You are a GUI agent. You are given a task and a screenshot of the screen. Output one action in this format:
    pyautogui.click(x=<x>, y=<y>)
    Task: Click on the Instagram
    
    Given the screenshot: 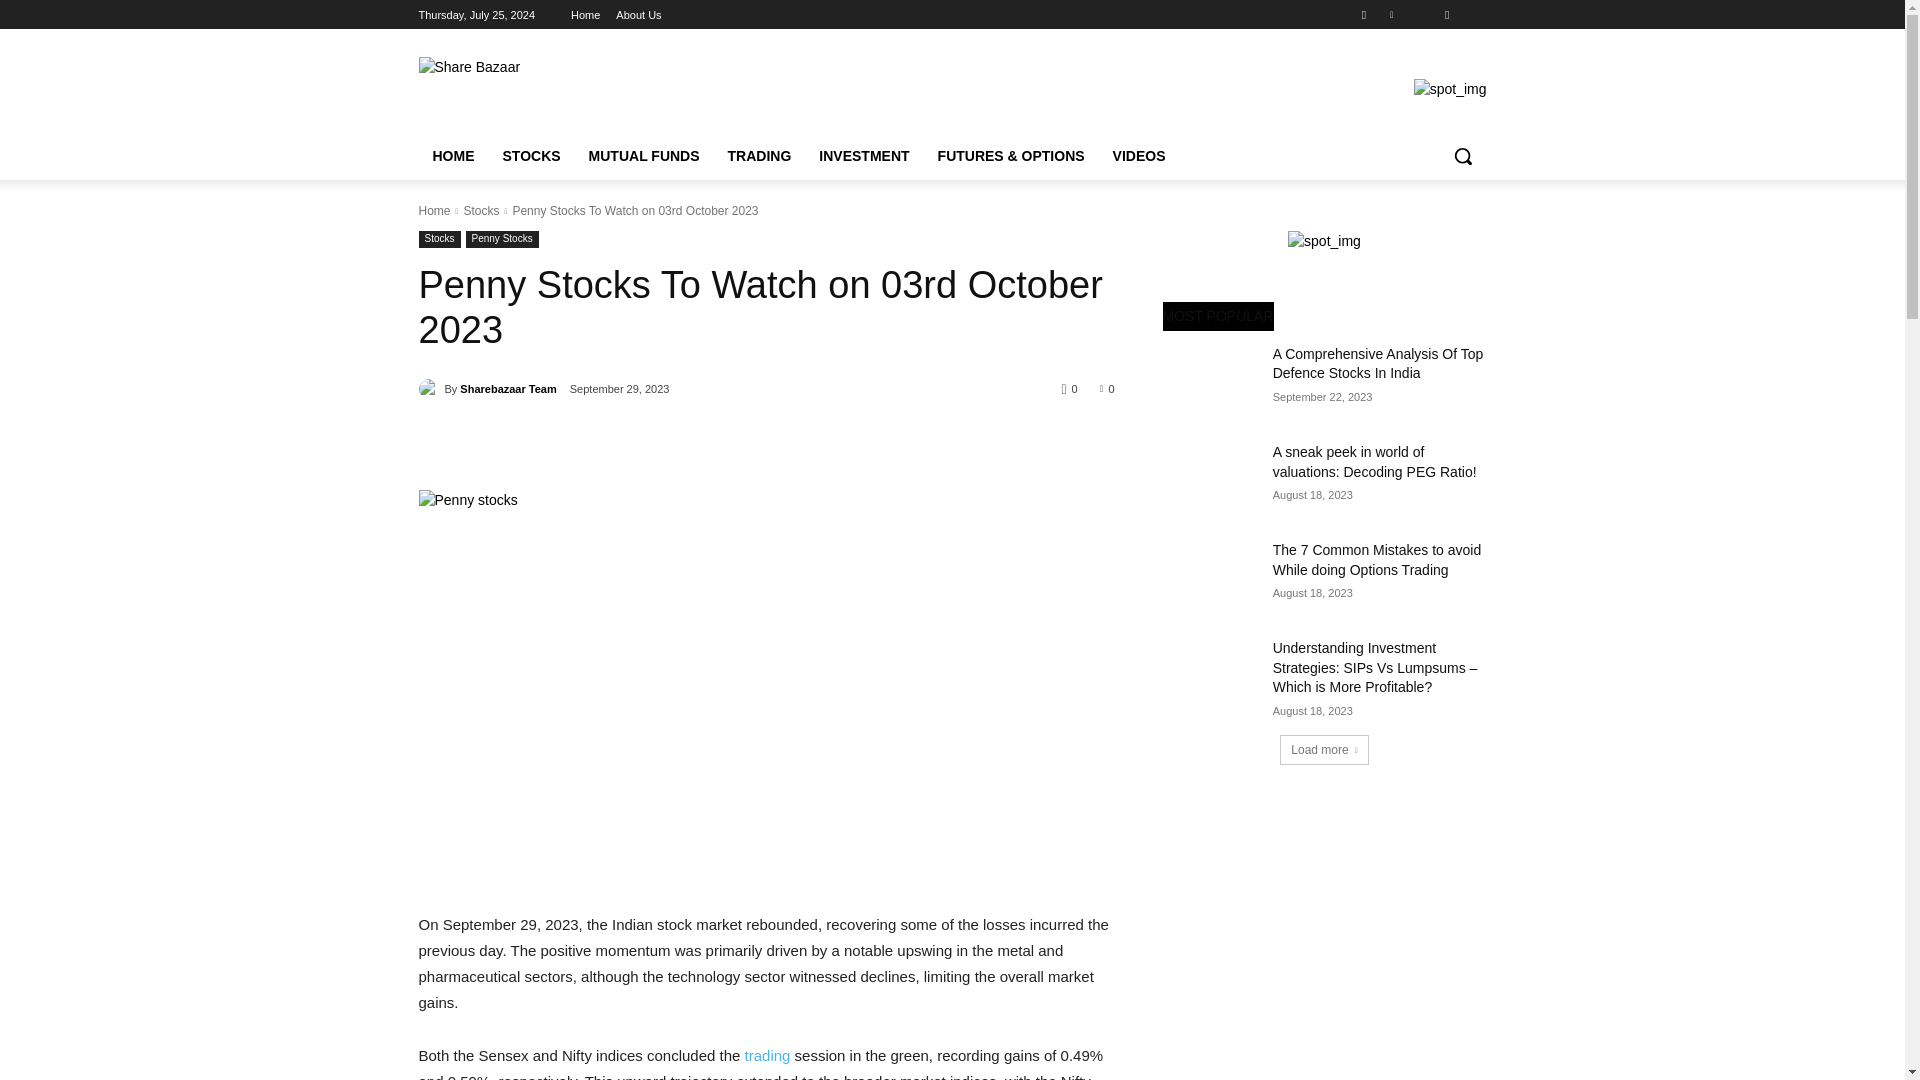 What is the action you would take?
    pyautogui.click(x=1364, y=16)
    